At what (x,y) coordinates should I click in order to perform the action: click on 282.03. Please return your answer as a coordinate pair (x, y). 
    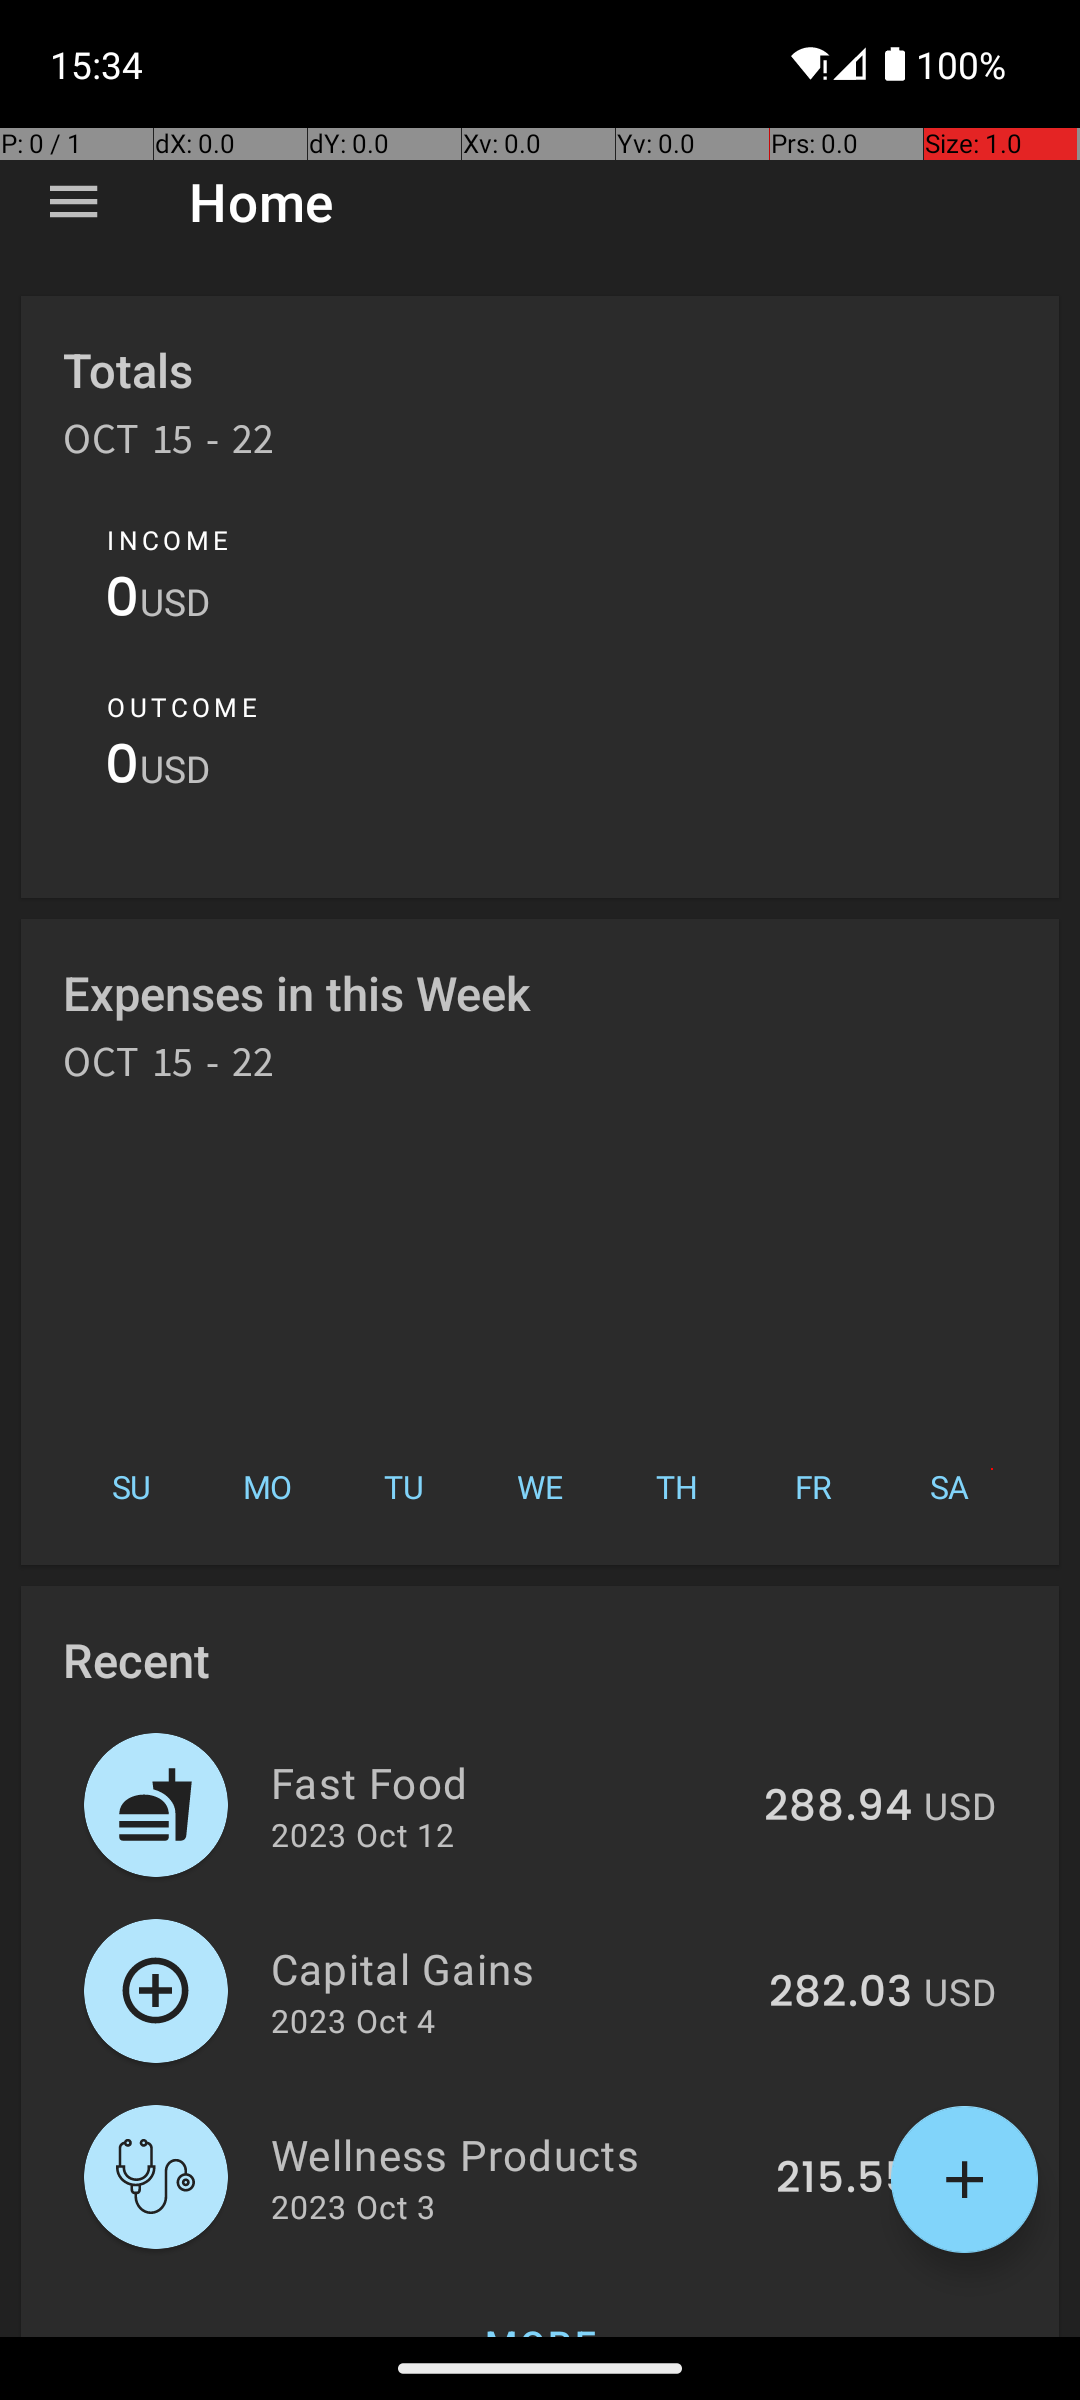
    Looking at the image, I should click on (840, 1993).